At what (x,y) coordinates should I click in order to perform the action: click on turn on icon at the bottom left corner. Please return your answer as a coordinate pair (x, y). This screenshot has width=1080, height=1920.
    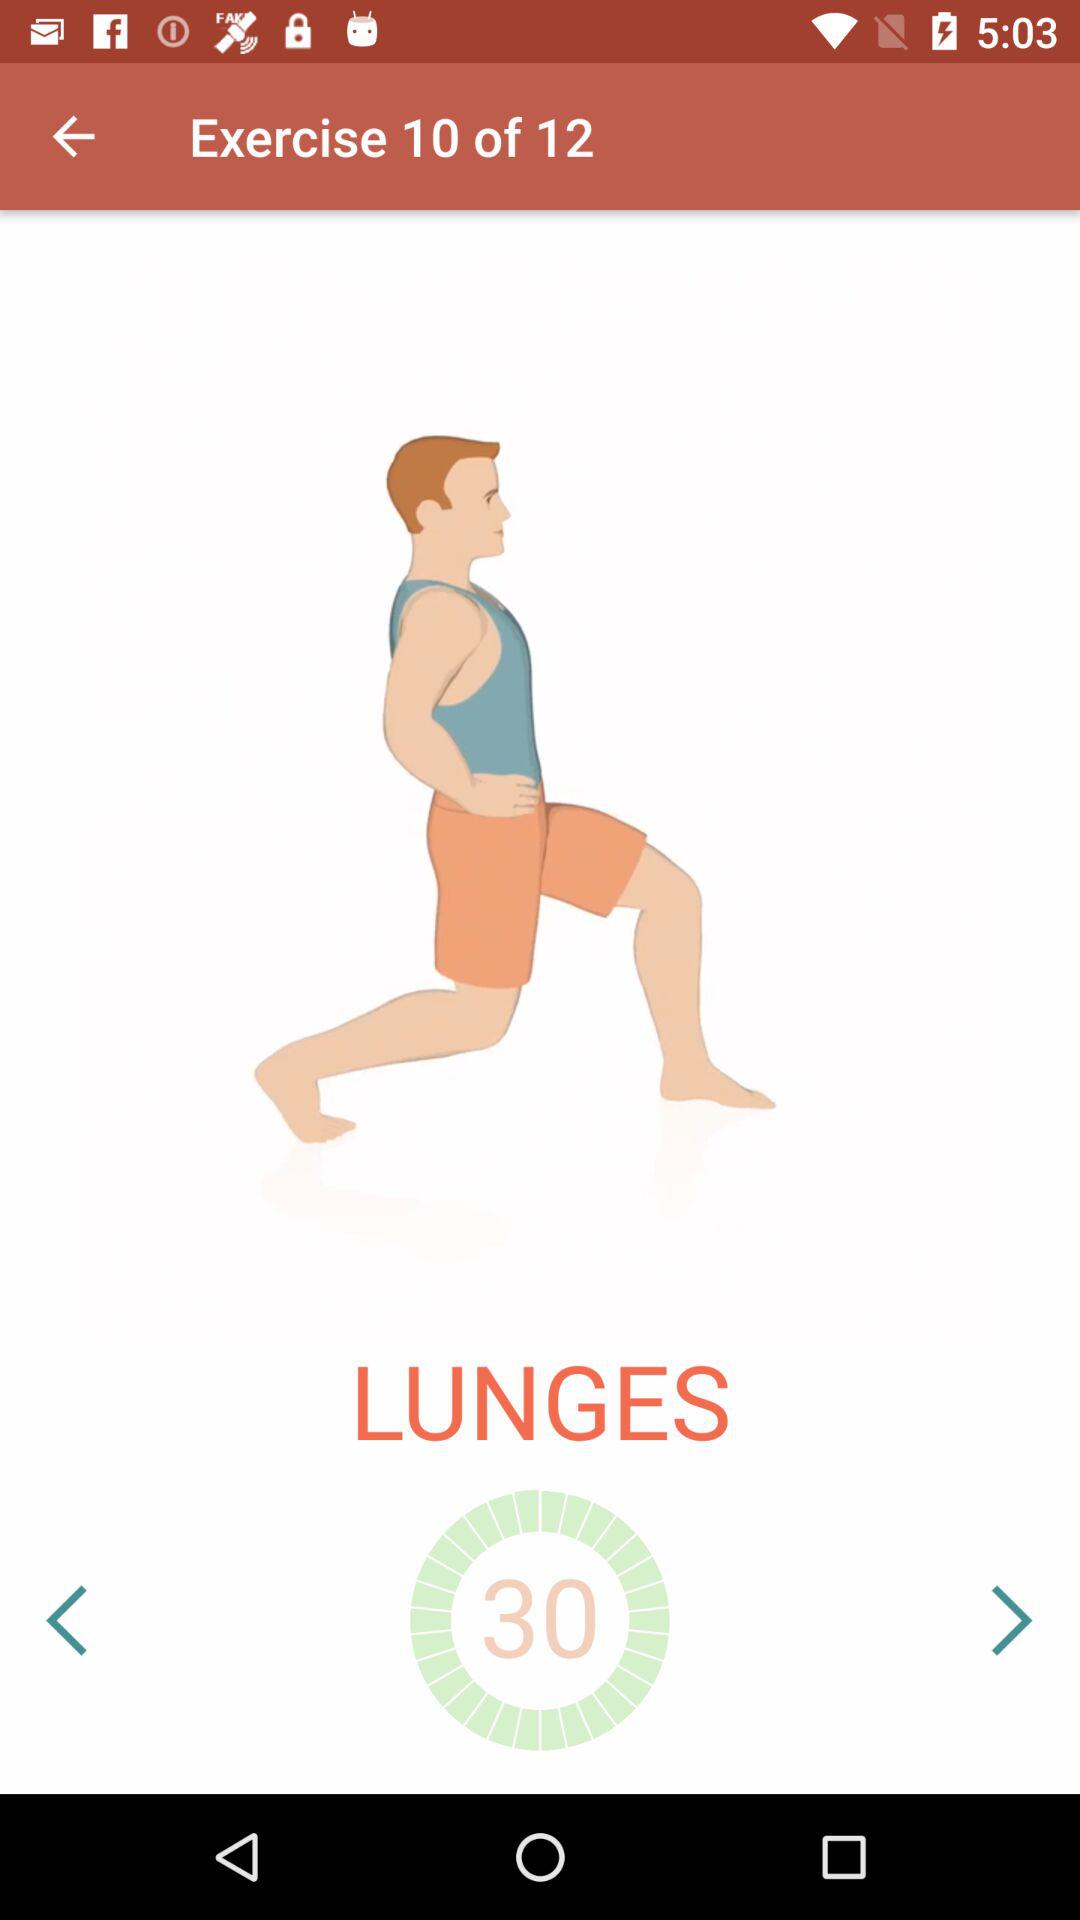
    Looking at the image, I should click on (129, 1620).